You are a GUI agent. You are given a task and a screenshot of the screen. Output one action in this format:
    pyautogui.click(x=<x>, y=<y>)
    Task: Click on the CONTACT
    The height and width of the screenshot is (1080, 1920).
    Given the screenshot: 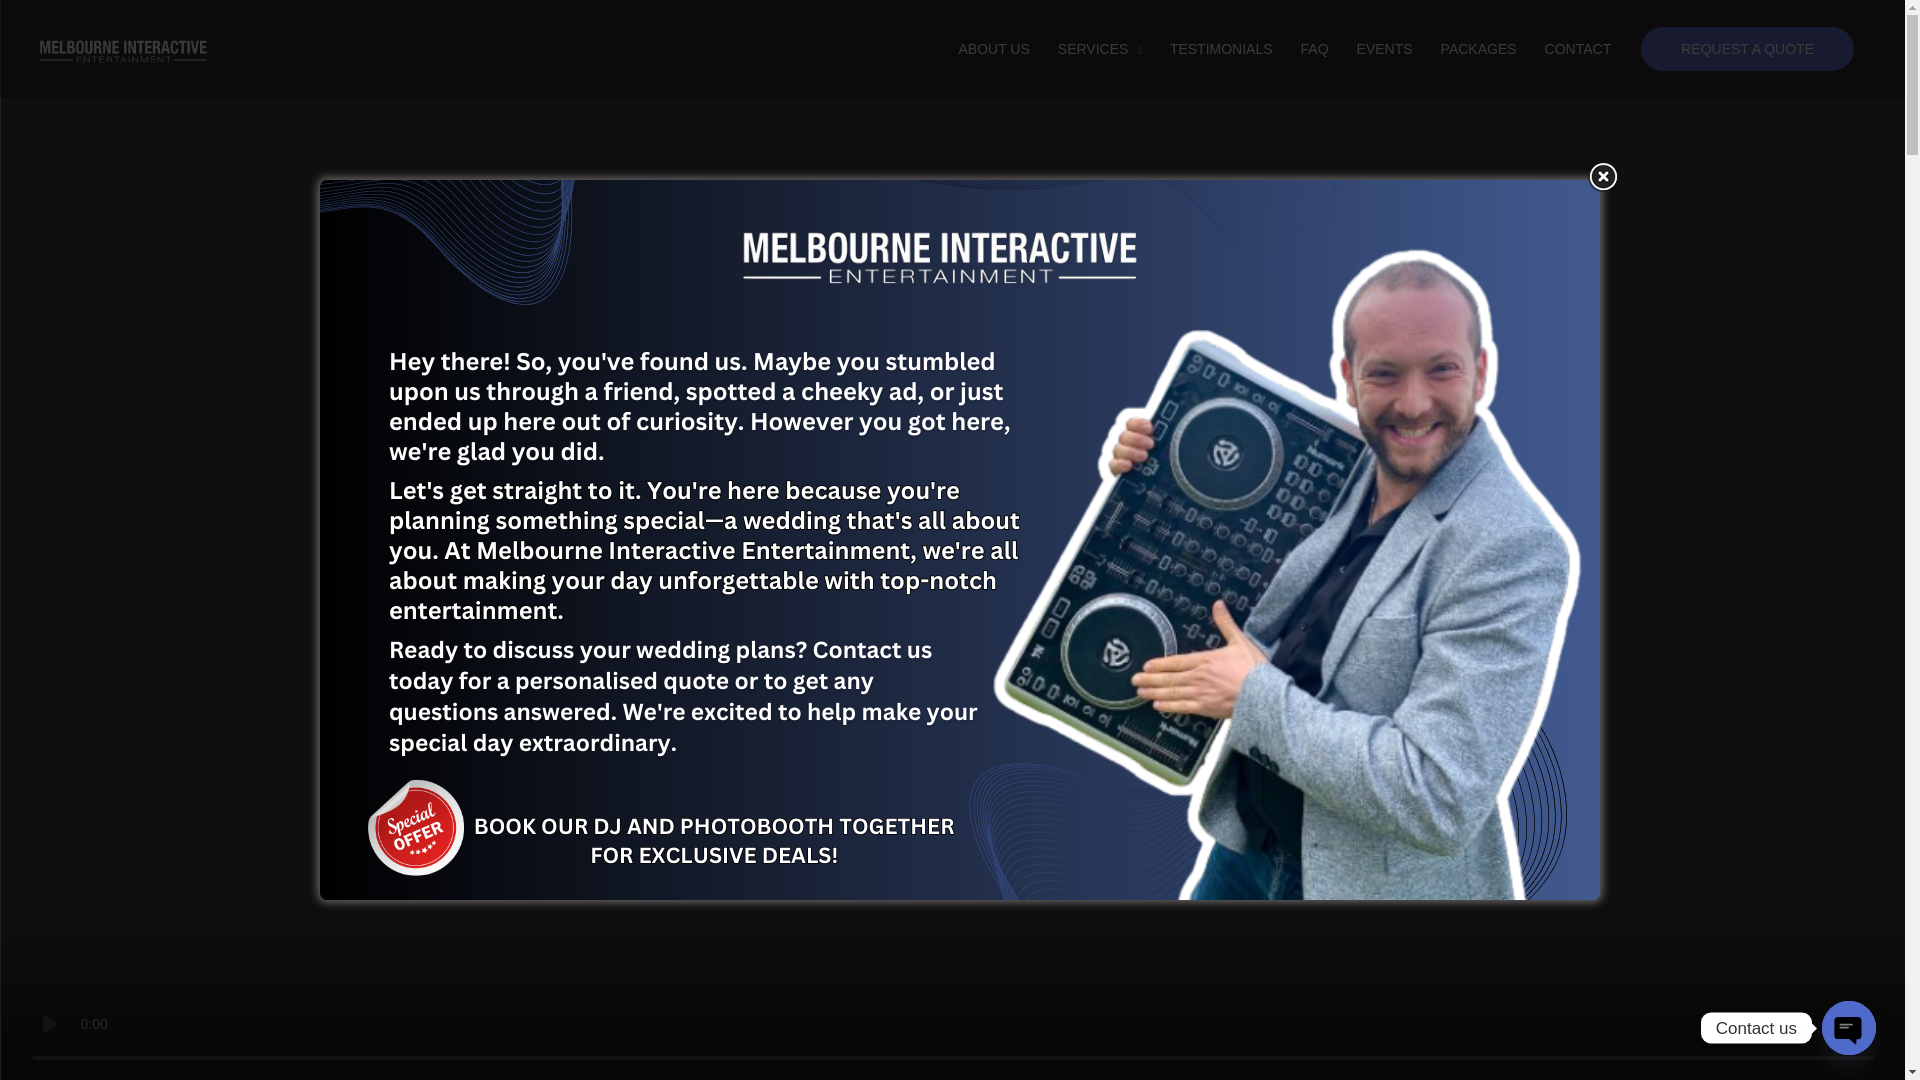 What is the action you would take?
    pyautogui.click(x=1578, y=48)
    